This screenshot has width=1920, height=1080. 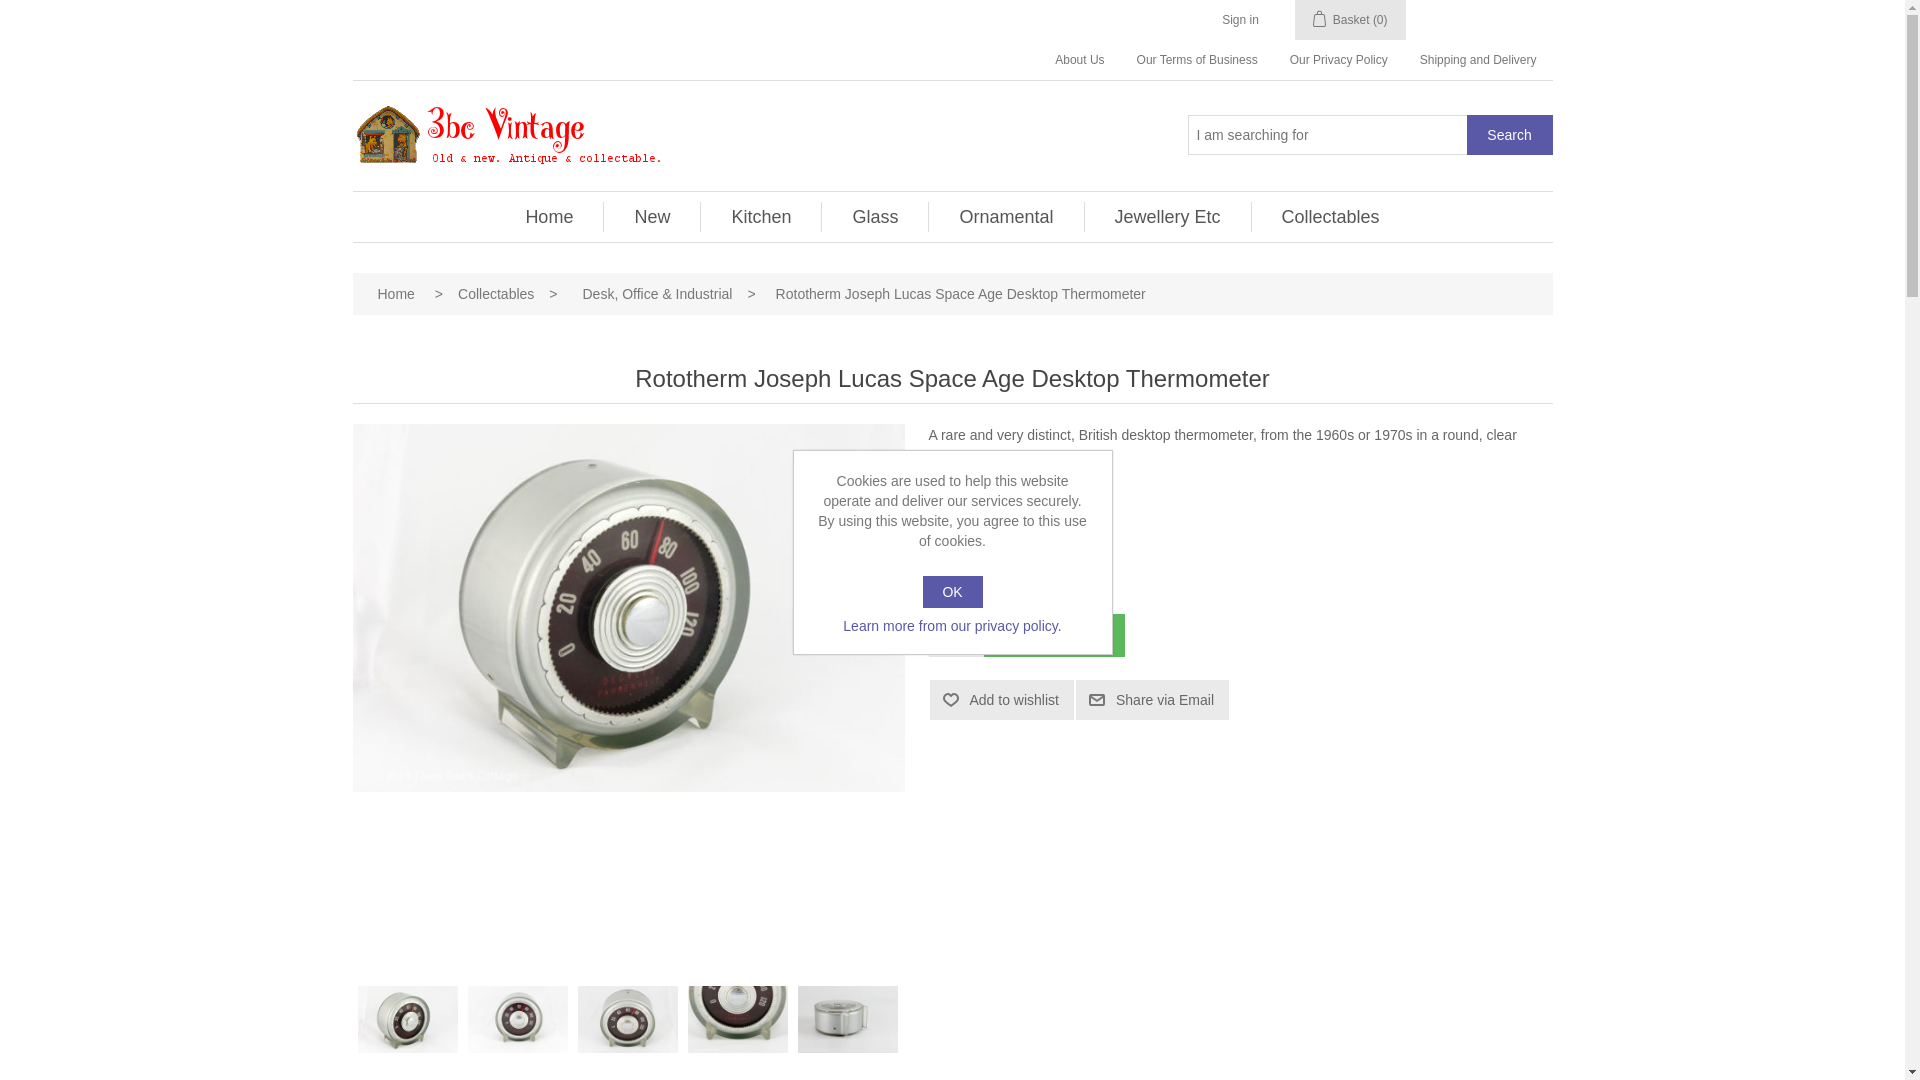 What do you see at coordinates (738, 1020) in the screenshot?
I see `Rototherm Joseph Lucas Space Age Desktop Thermometer` at bounding box center [738, 1020].